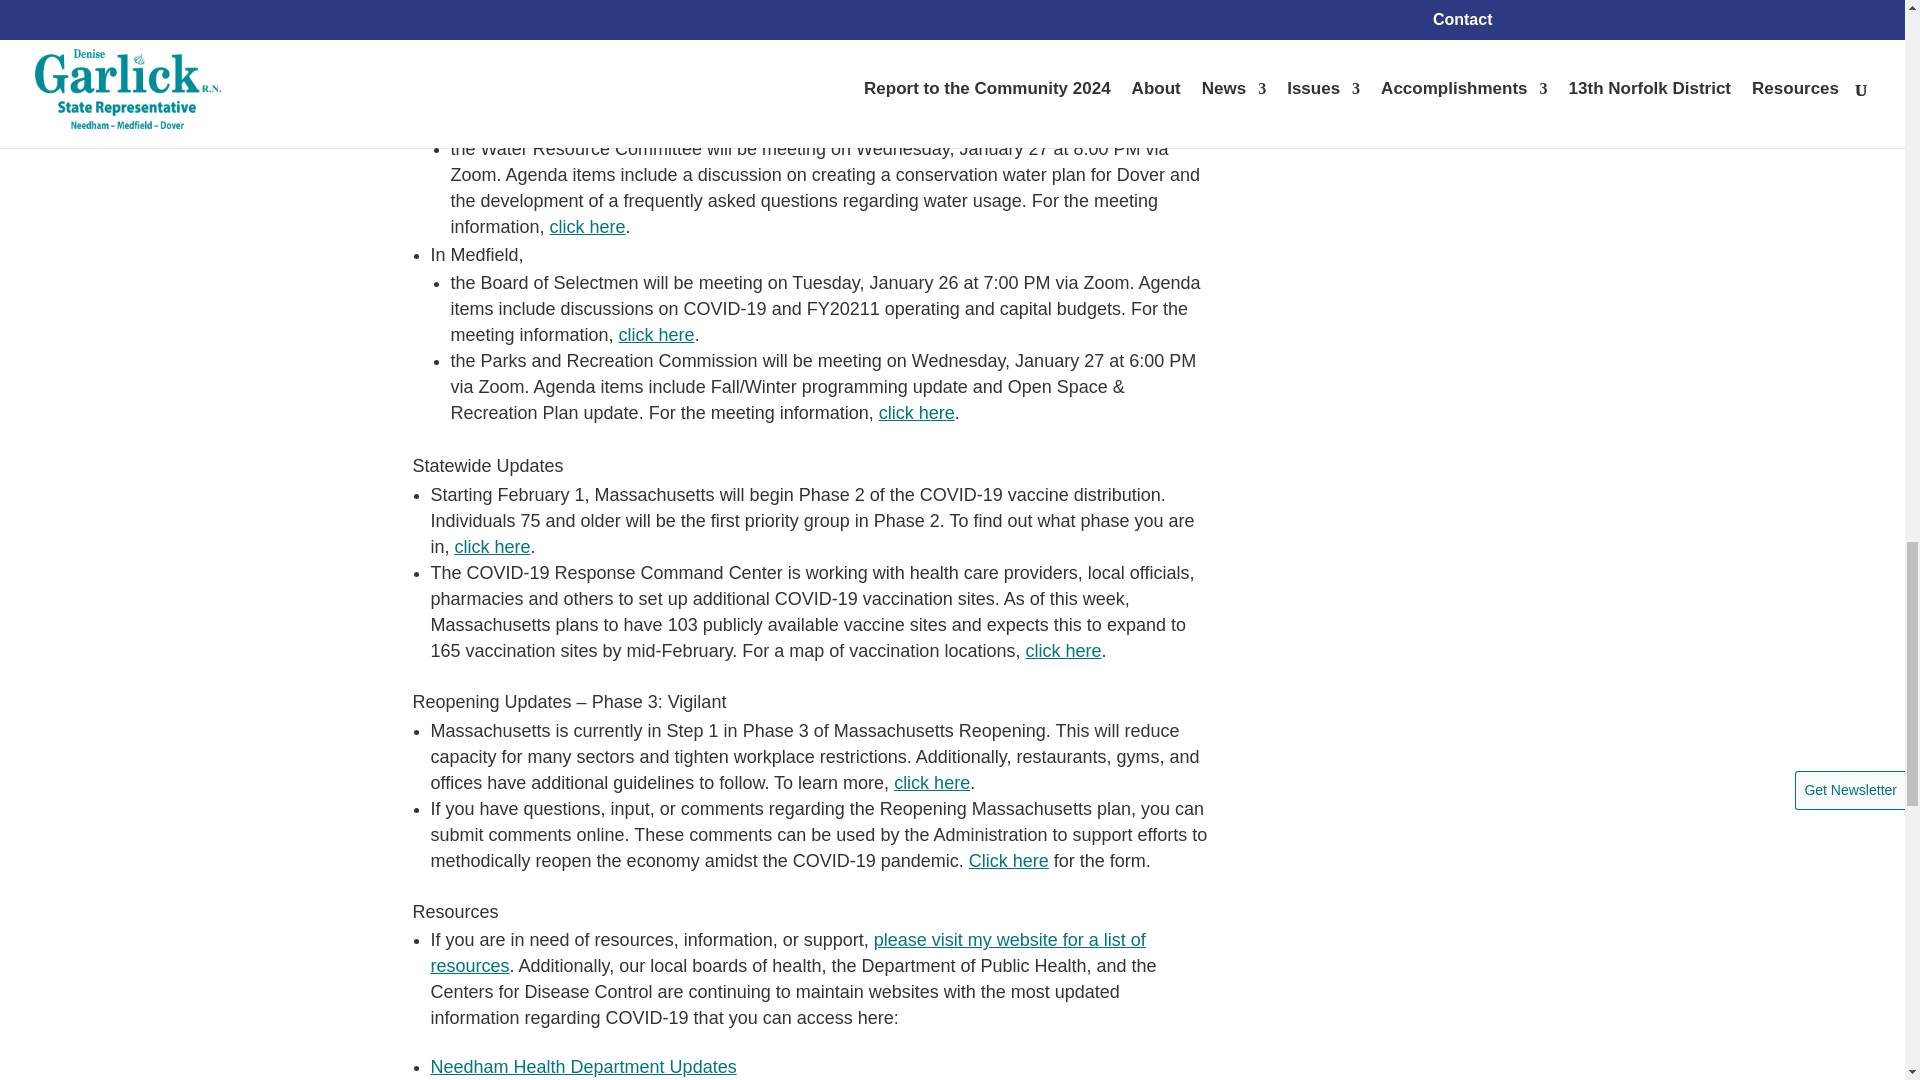  Describe the element at coordinates (960, 14) in the screenshot. I see `click here` at that location.